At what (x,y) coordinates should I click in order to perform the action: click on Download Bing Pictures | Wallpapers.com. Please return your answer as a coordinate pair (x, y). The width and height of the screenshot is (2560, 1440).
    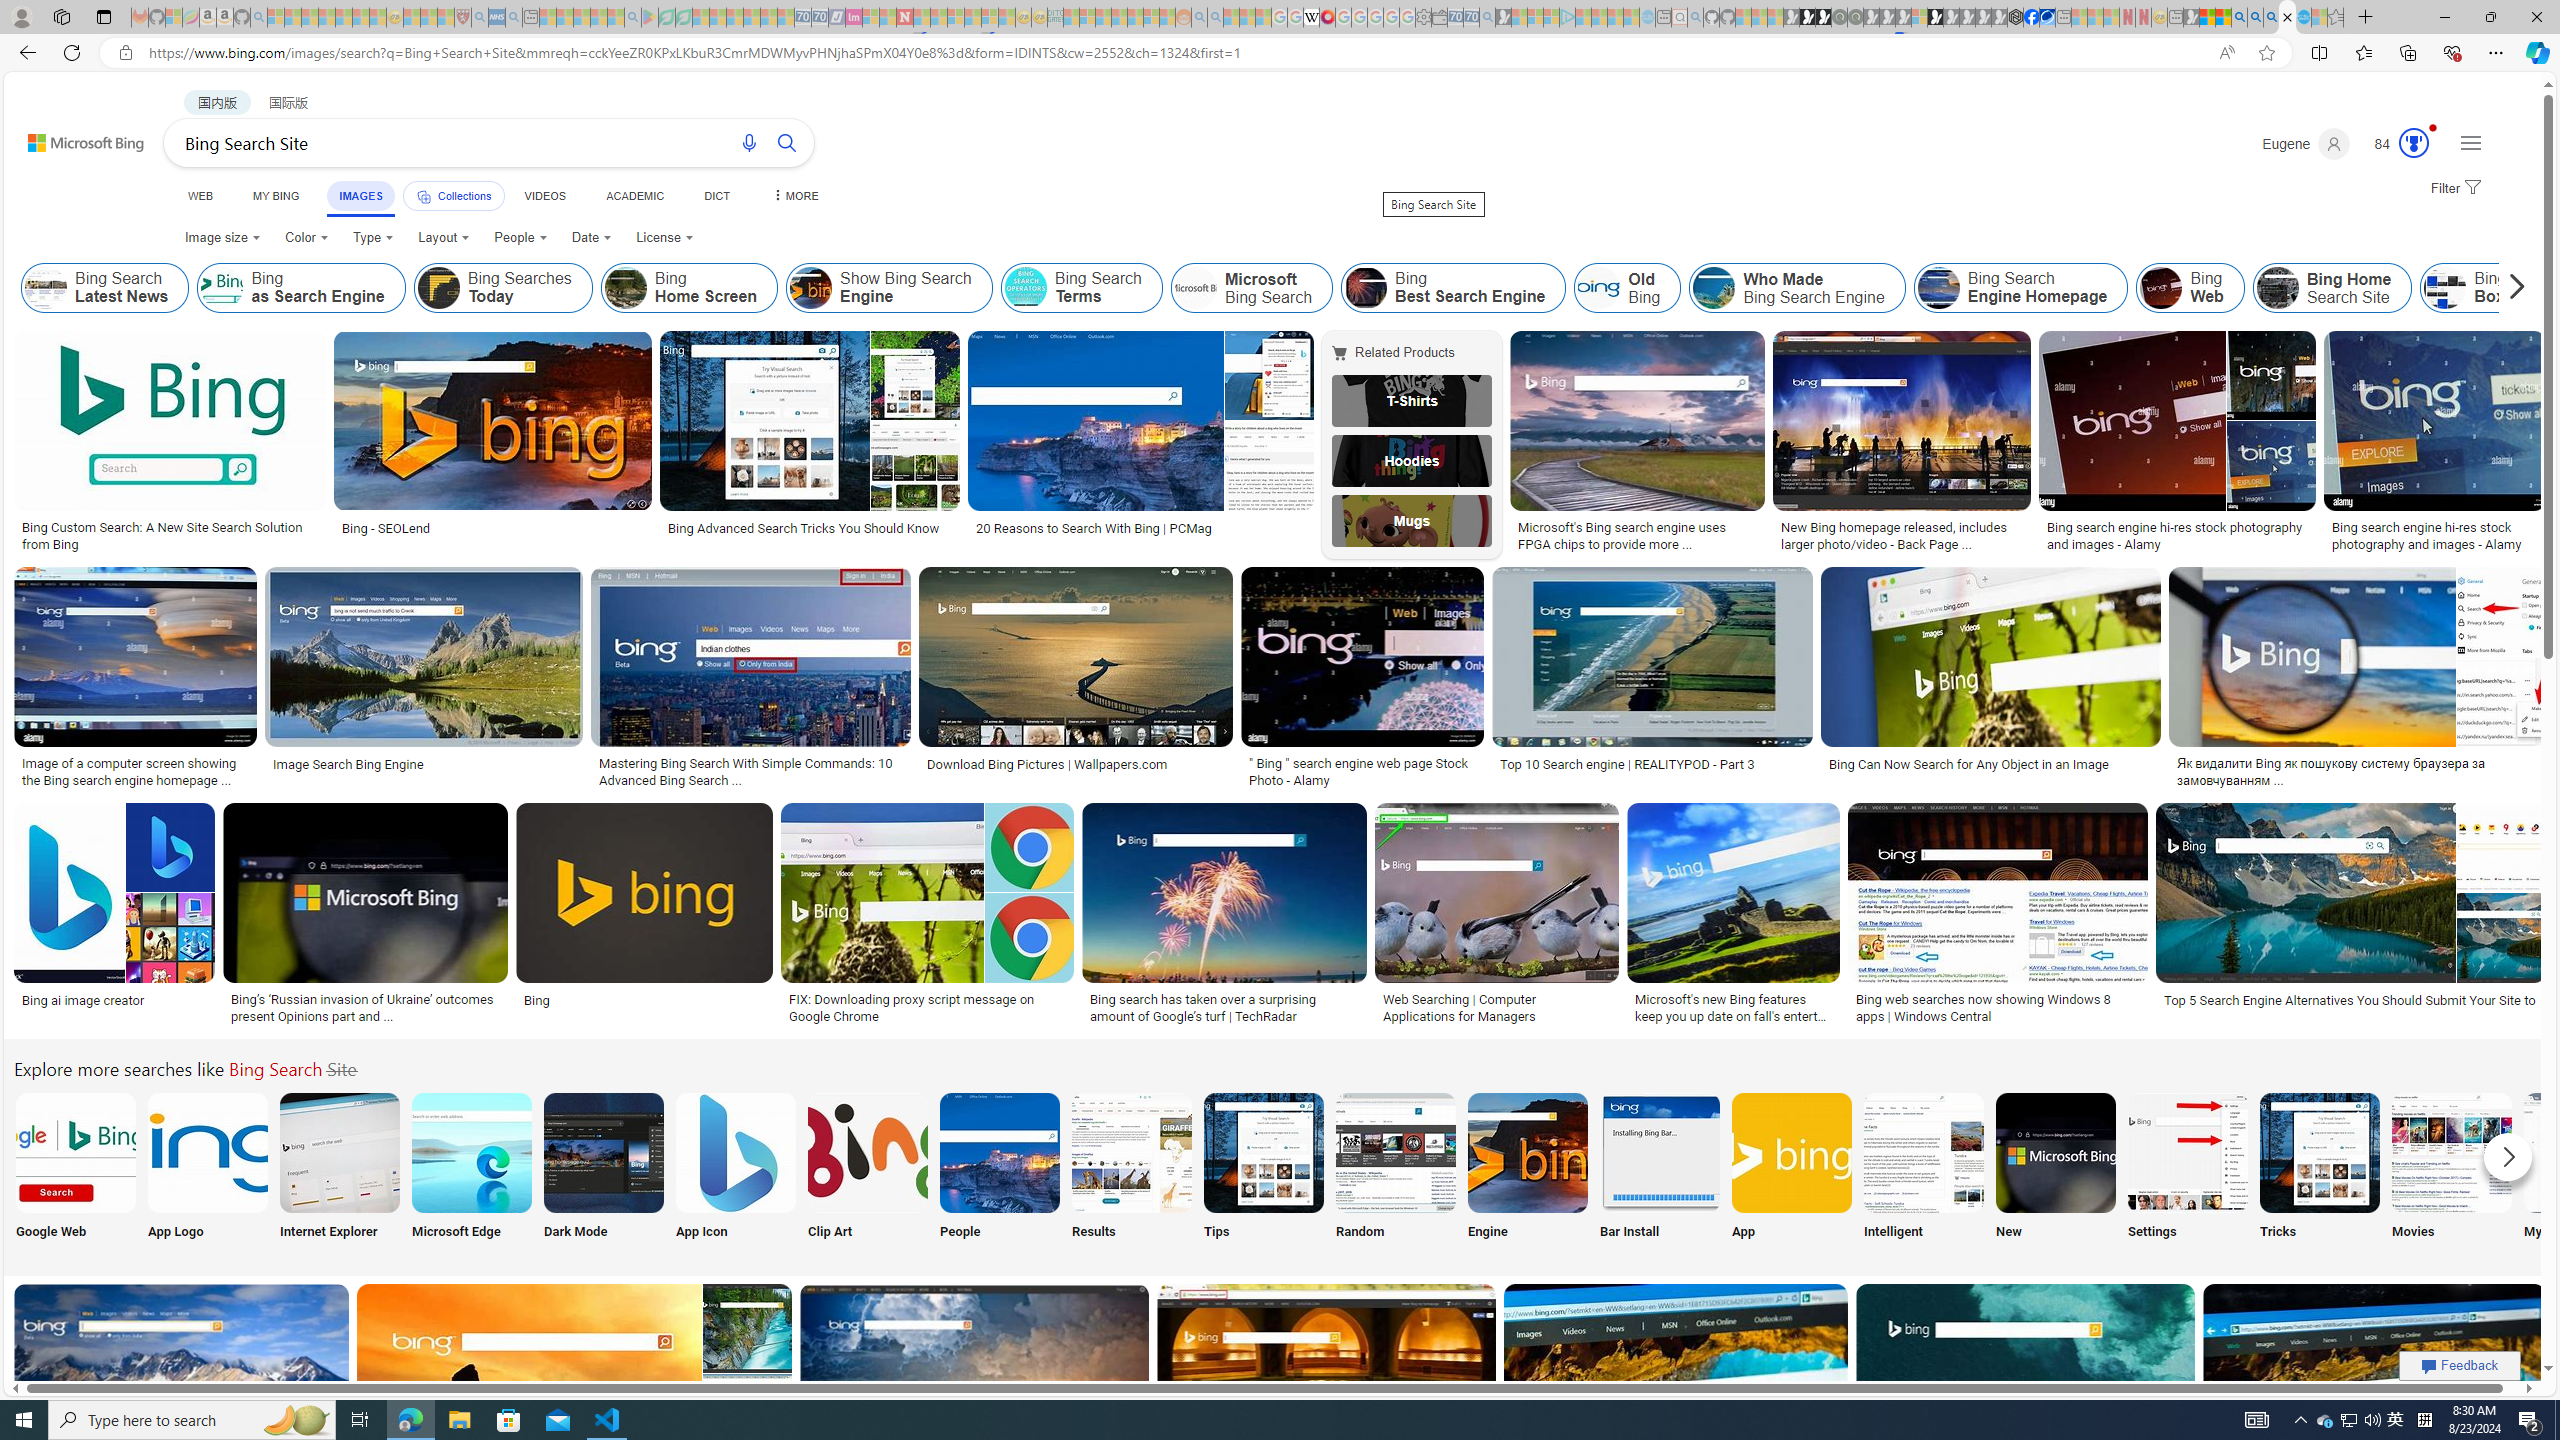
    Looking at the image, I should click on (1046, 764).